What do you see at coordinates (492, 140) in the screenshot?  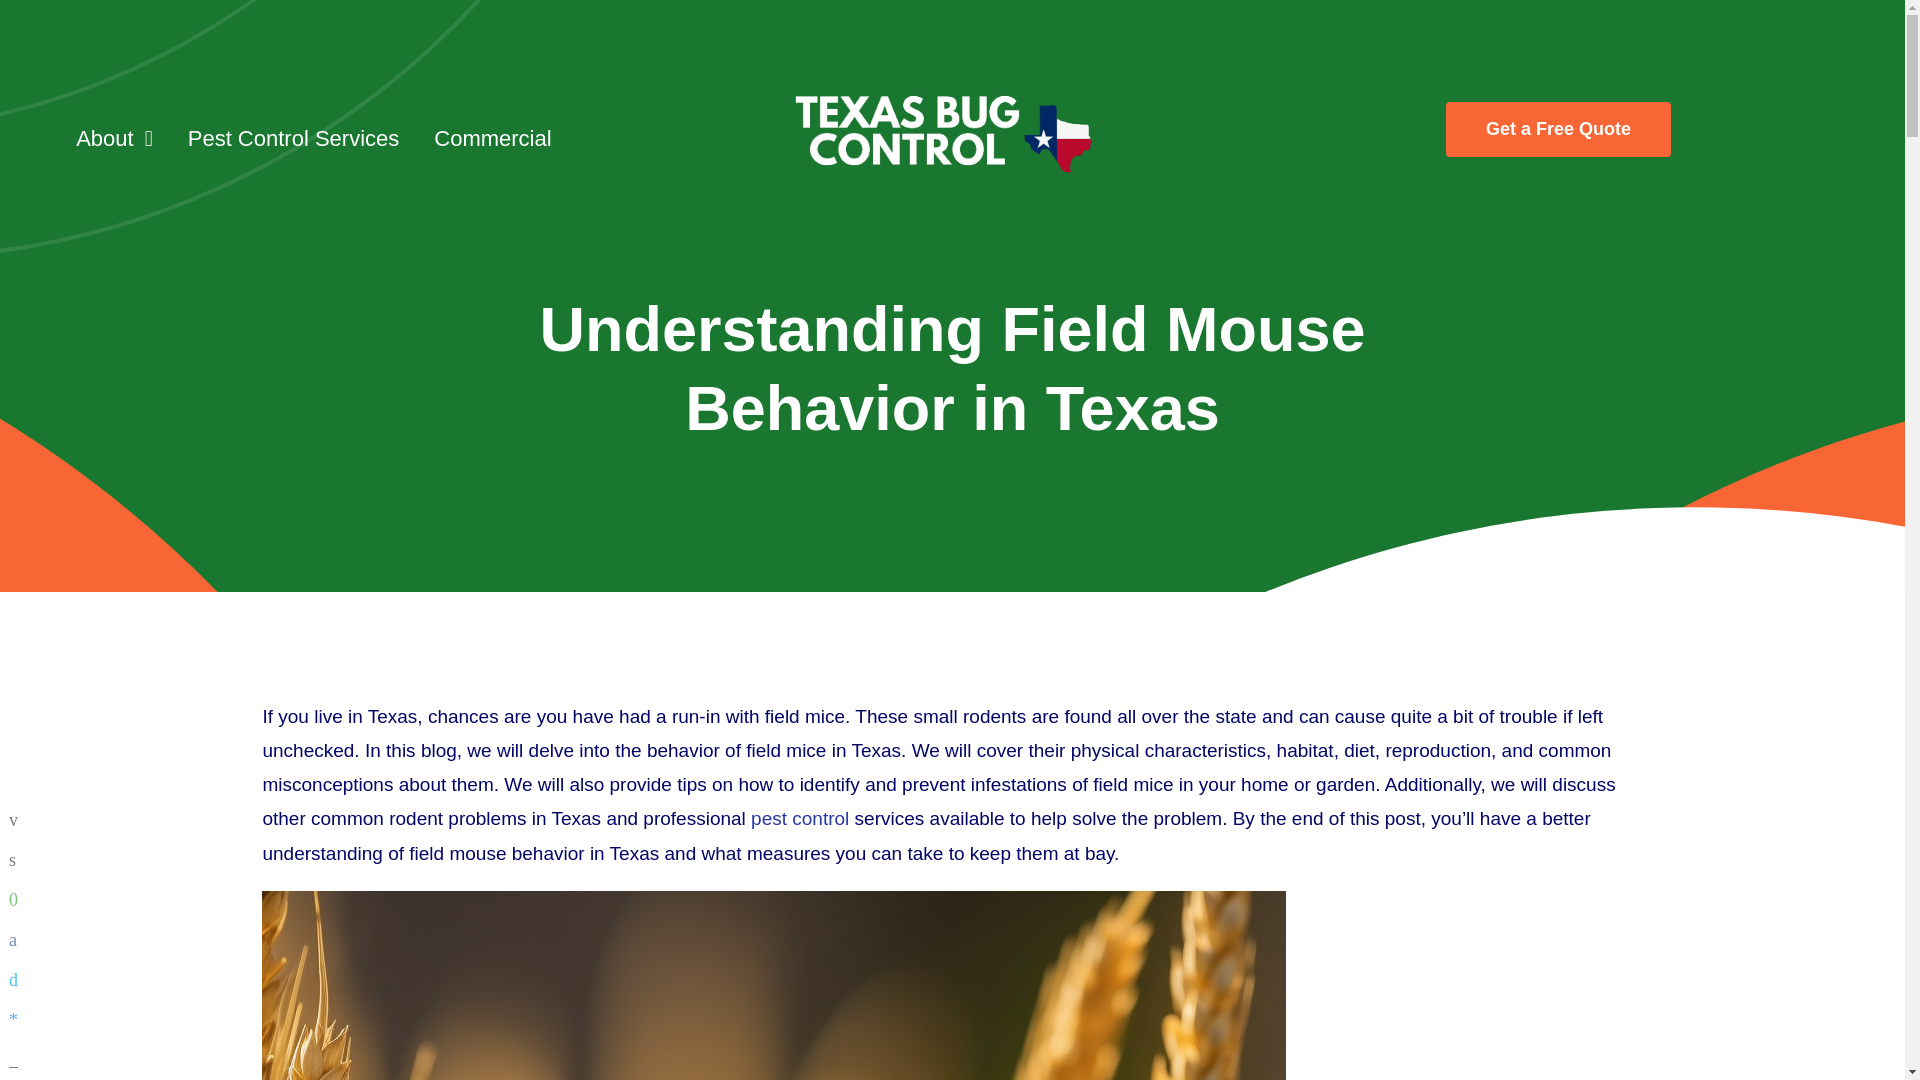 I see `Commercial` at bounding box center [492, 140].